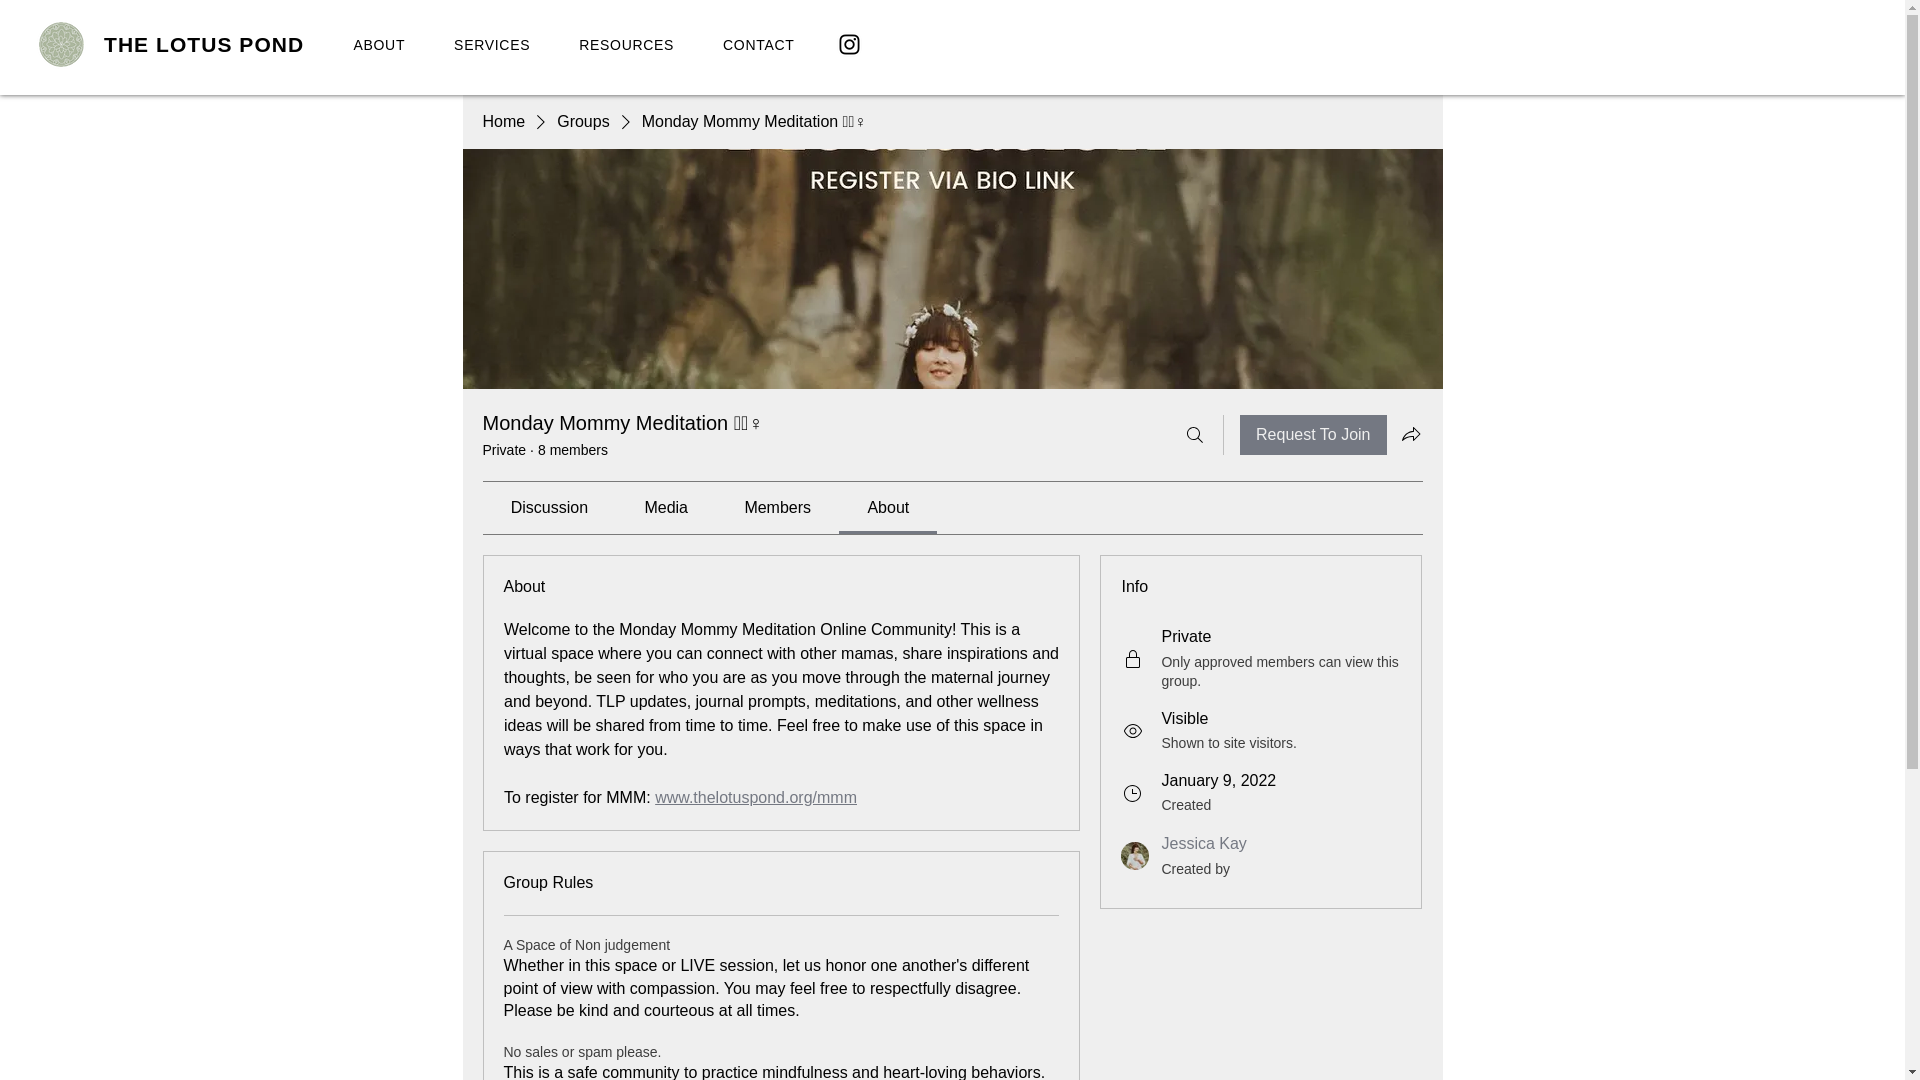 This screenshot has width=1920, height=1080. I want to click on Groups, so click(1313, 434).